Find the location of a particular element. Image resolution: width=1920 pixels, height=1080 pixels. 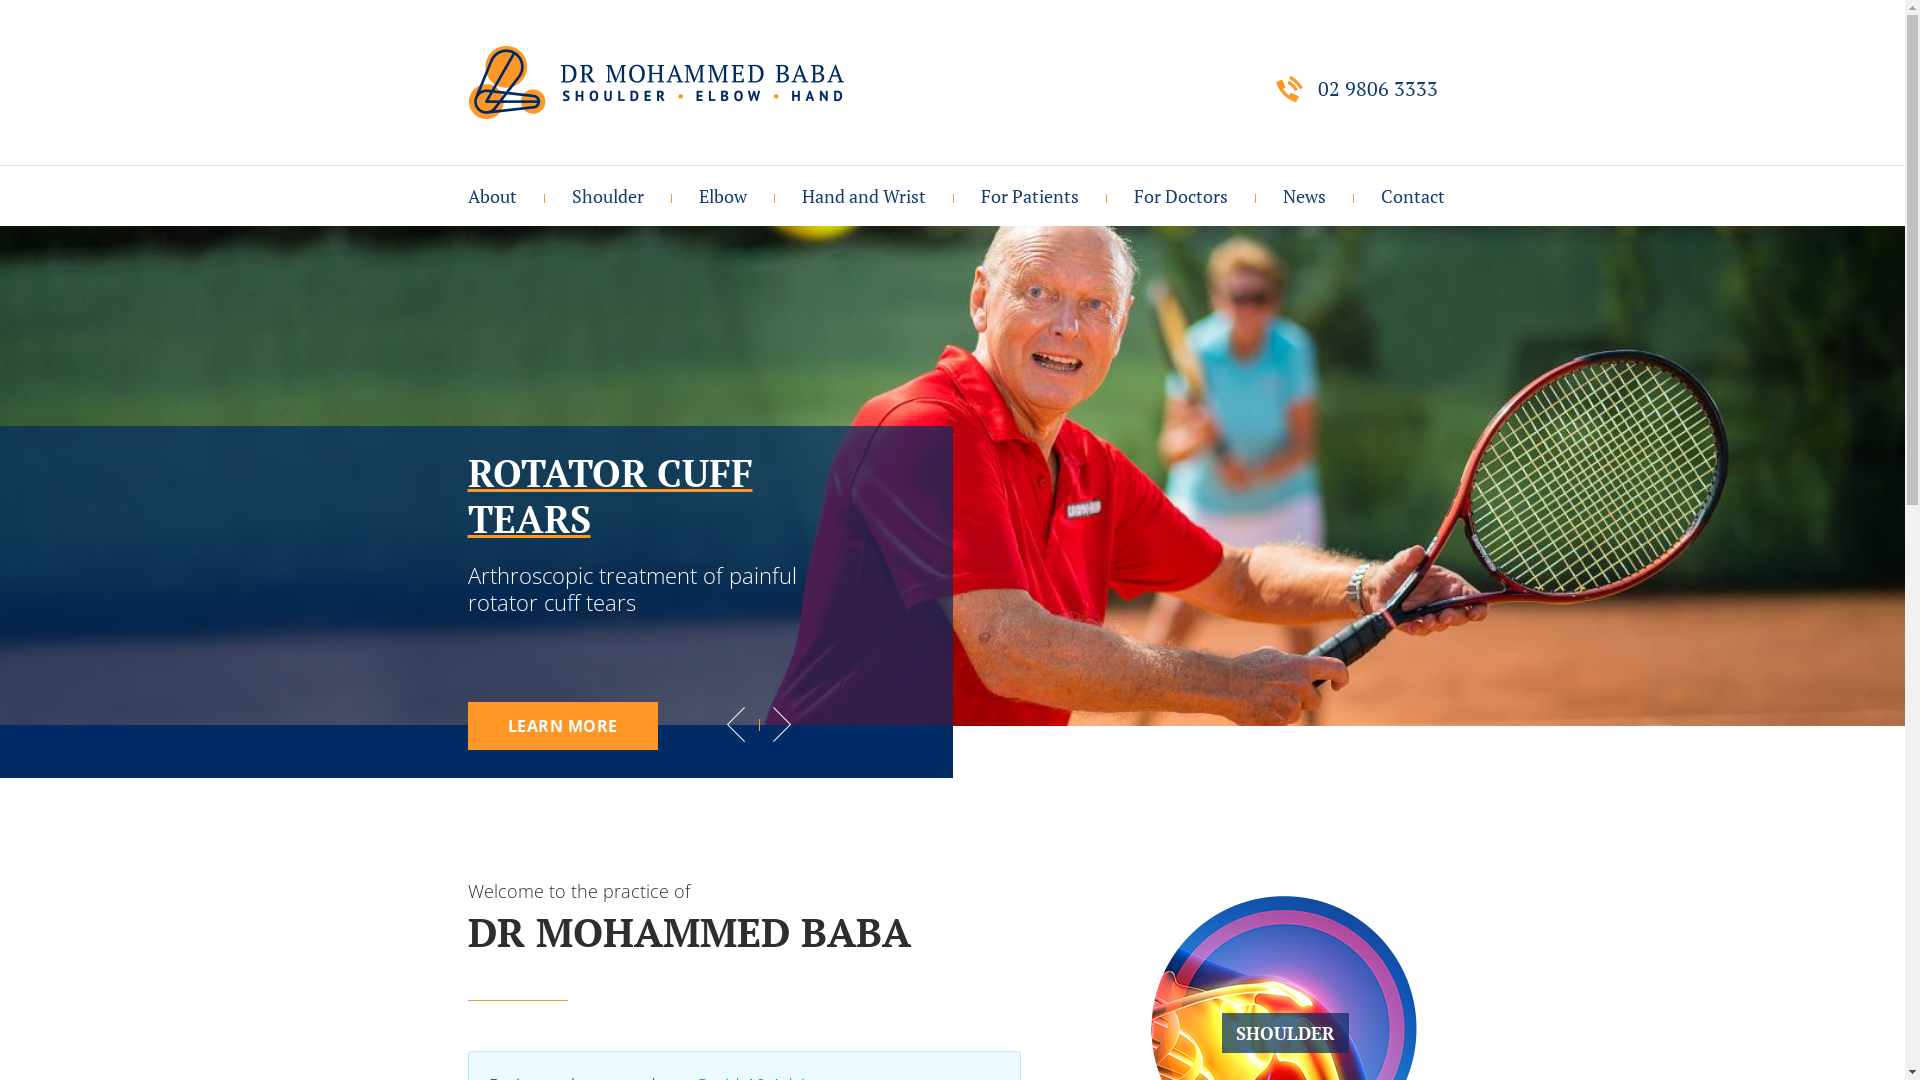

Our Practice is located at coordinates (577, 248).